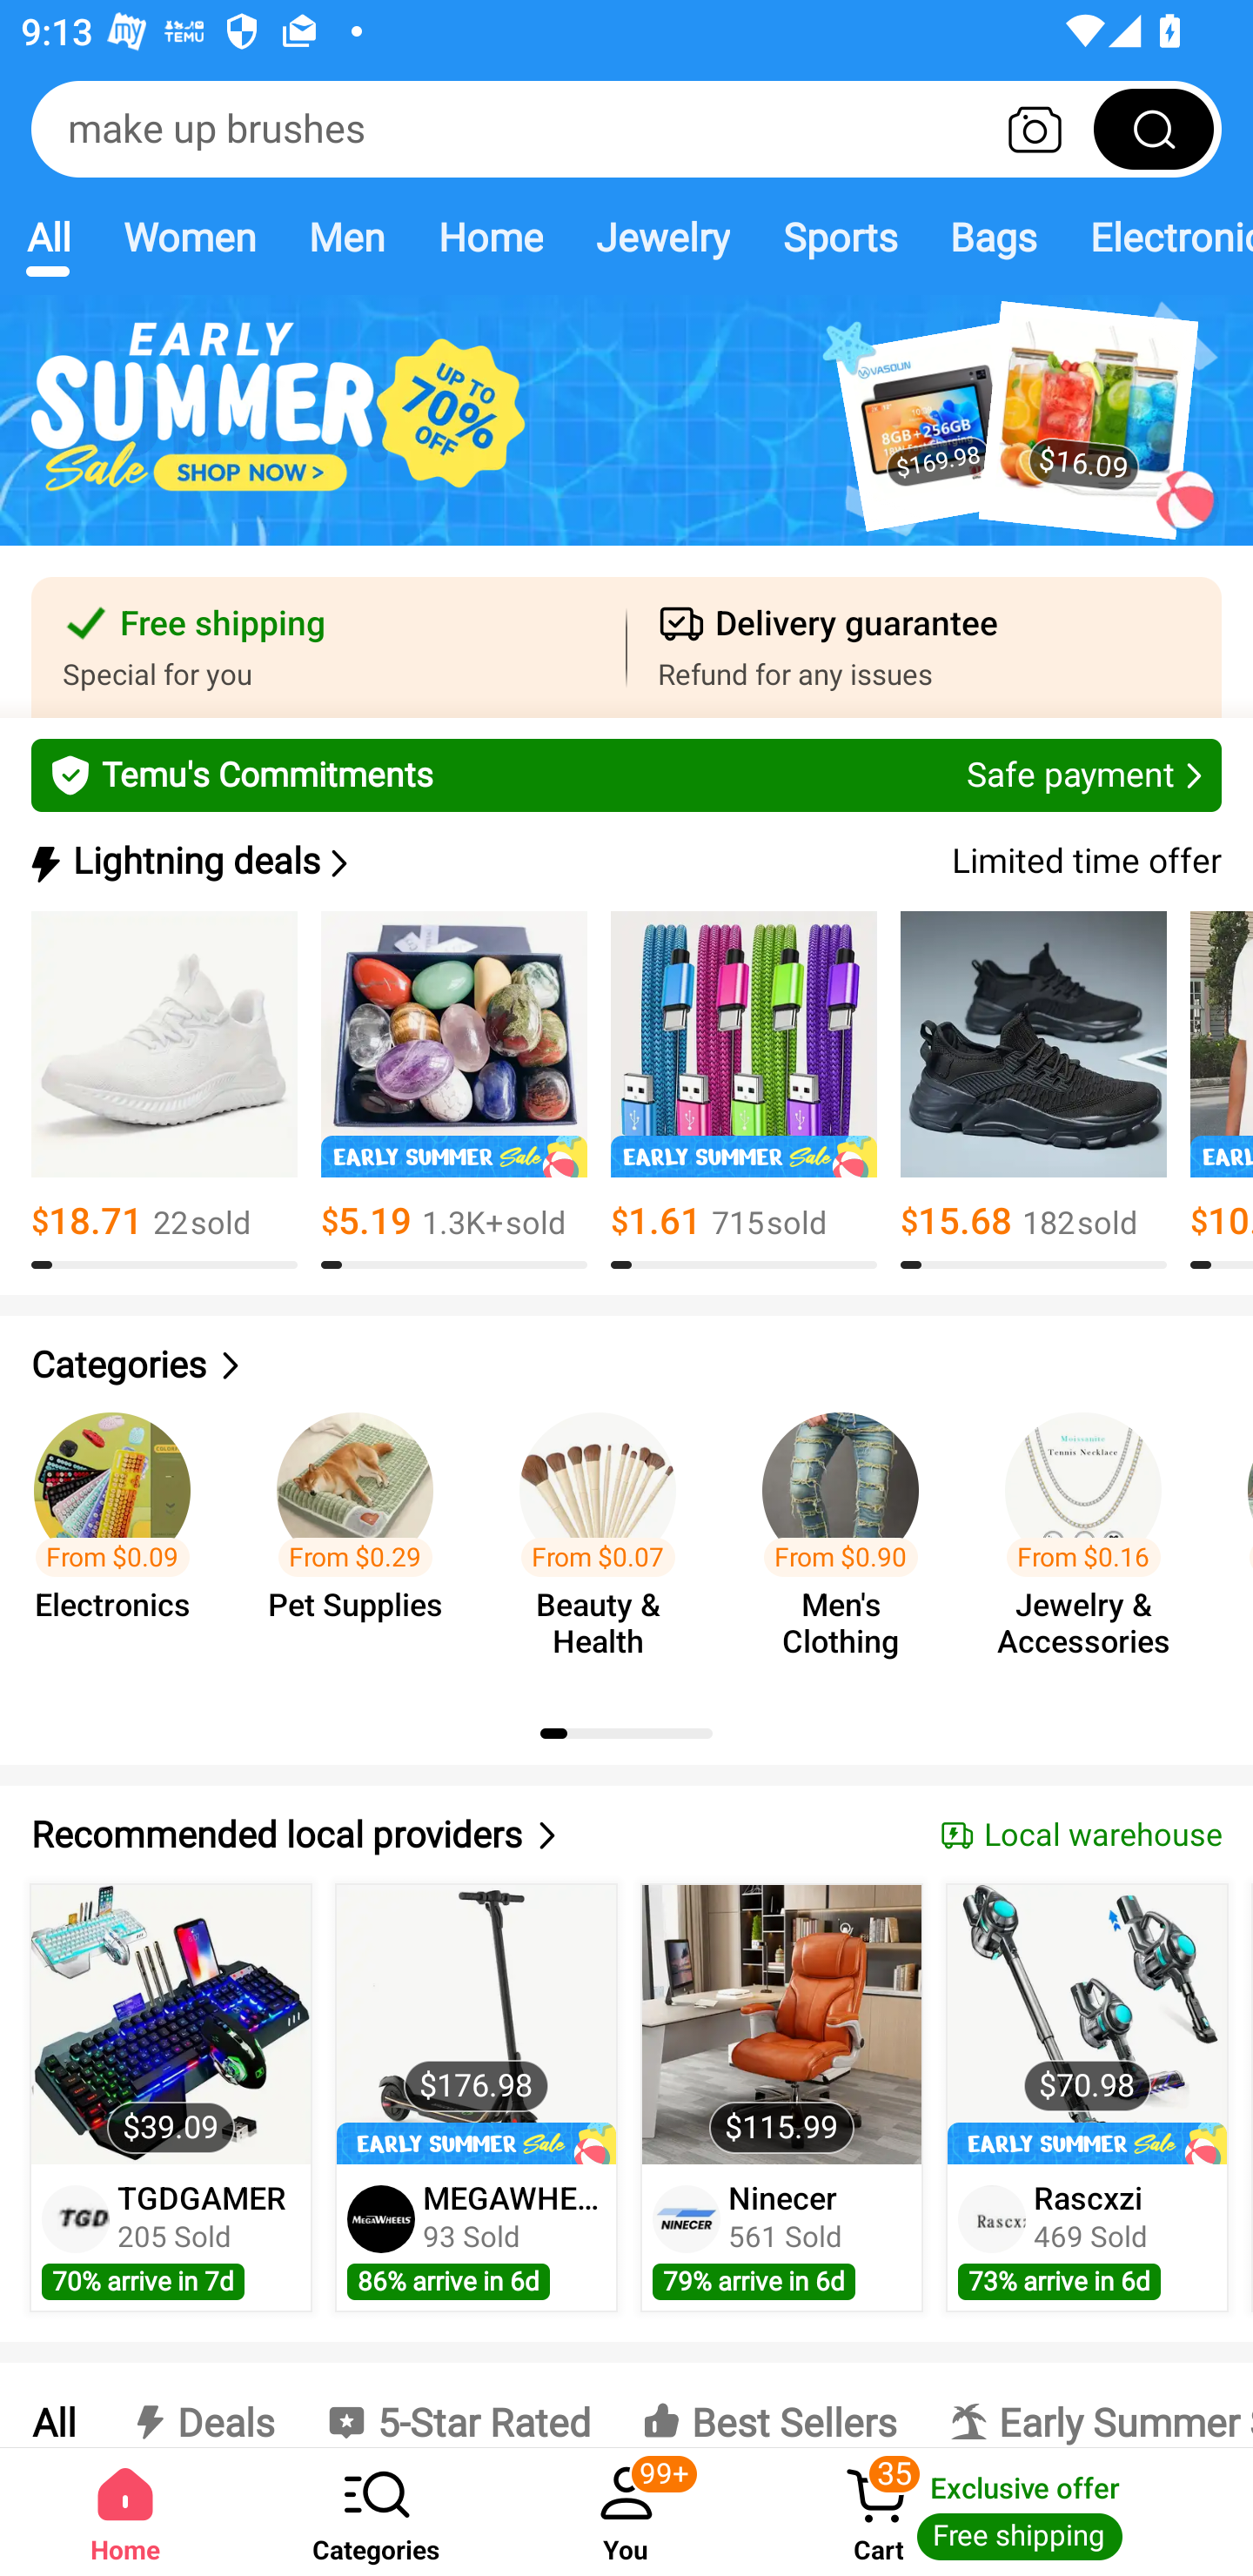  I want to click on Delivery guarantee Refund for any issues, so click(924, 647).